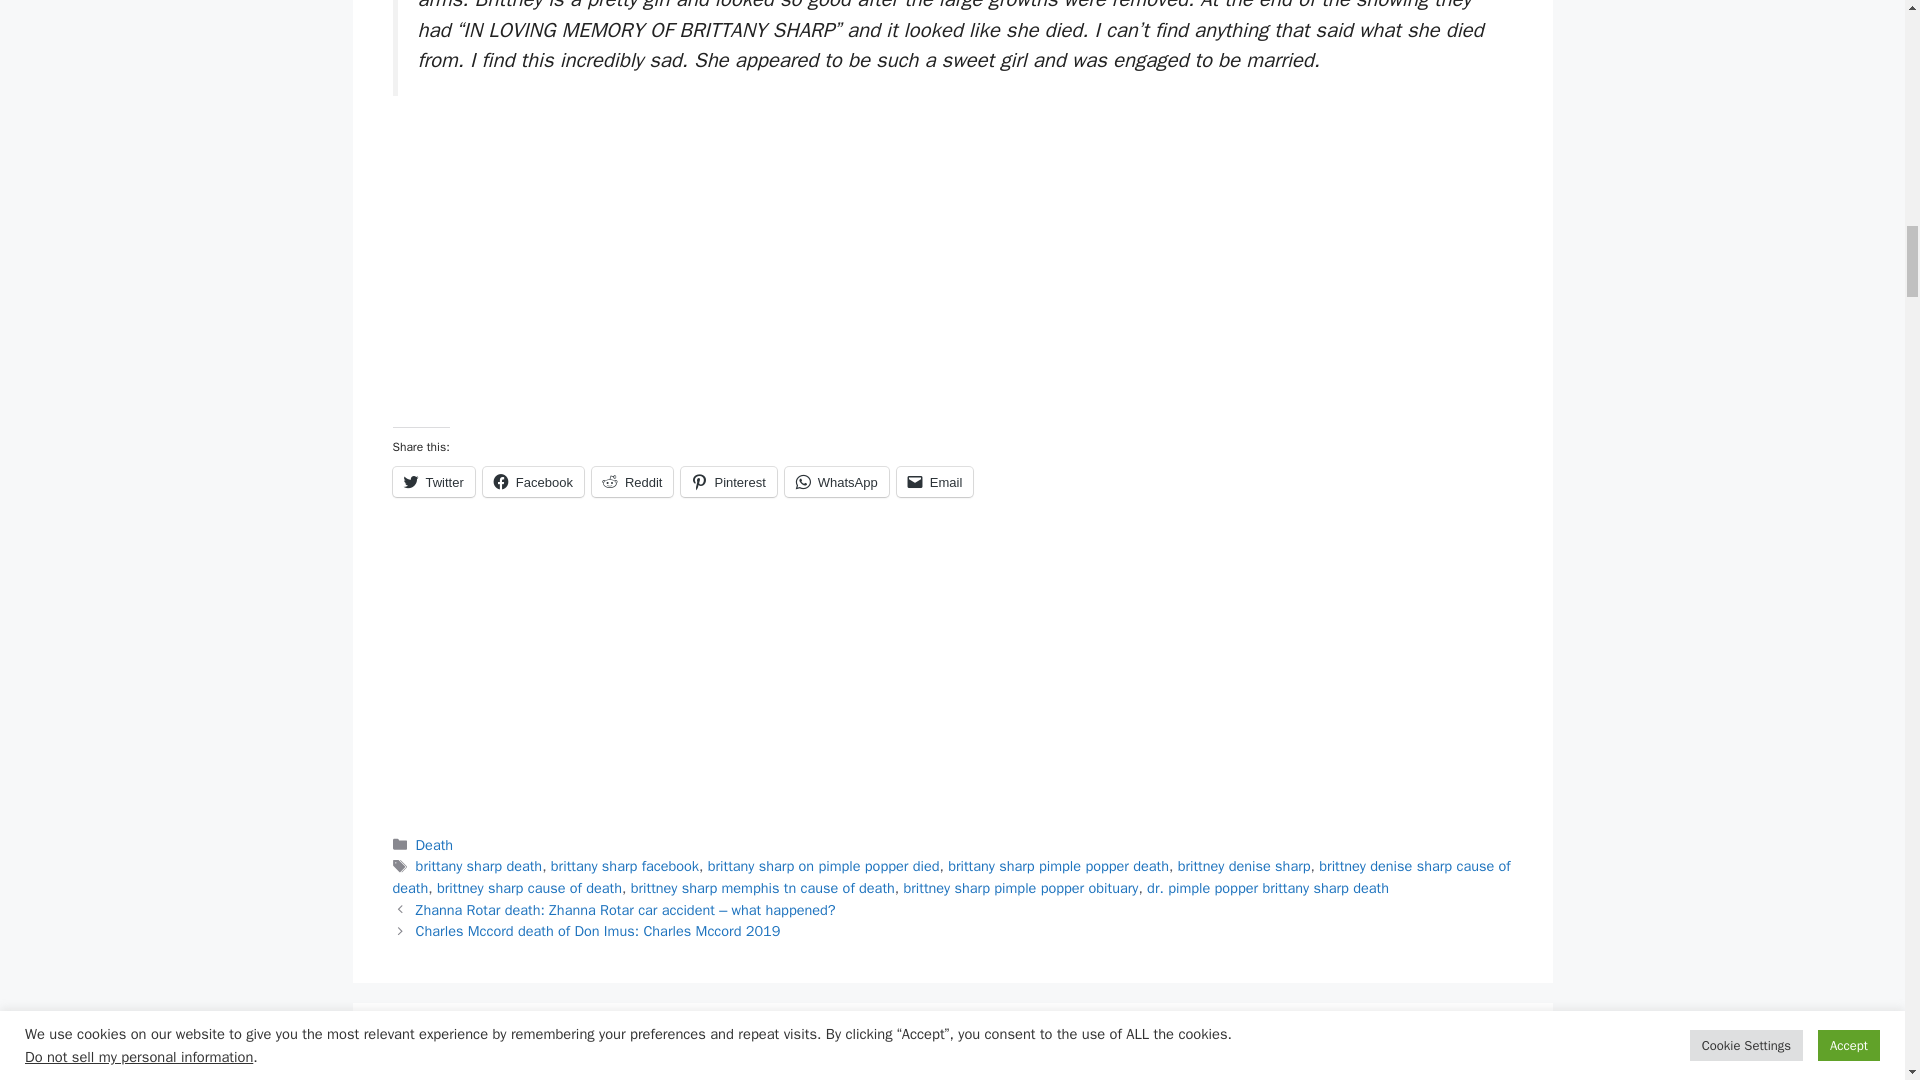  Describe the element at coordinates (598, 930) in the screenshot. I see `Charles Mccord death of Don Imus: Charles Mccord 2019` at that location.